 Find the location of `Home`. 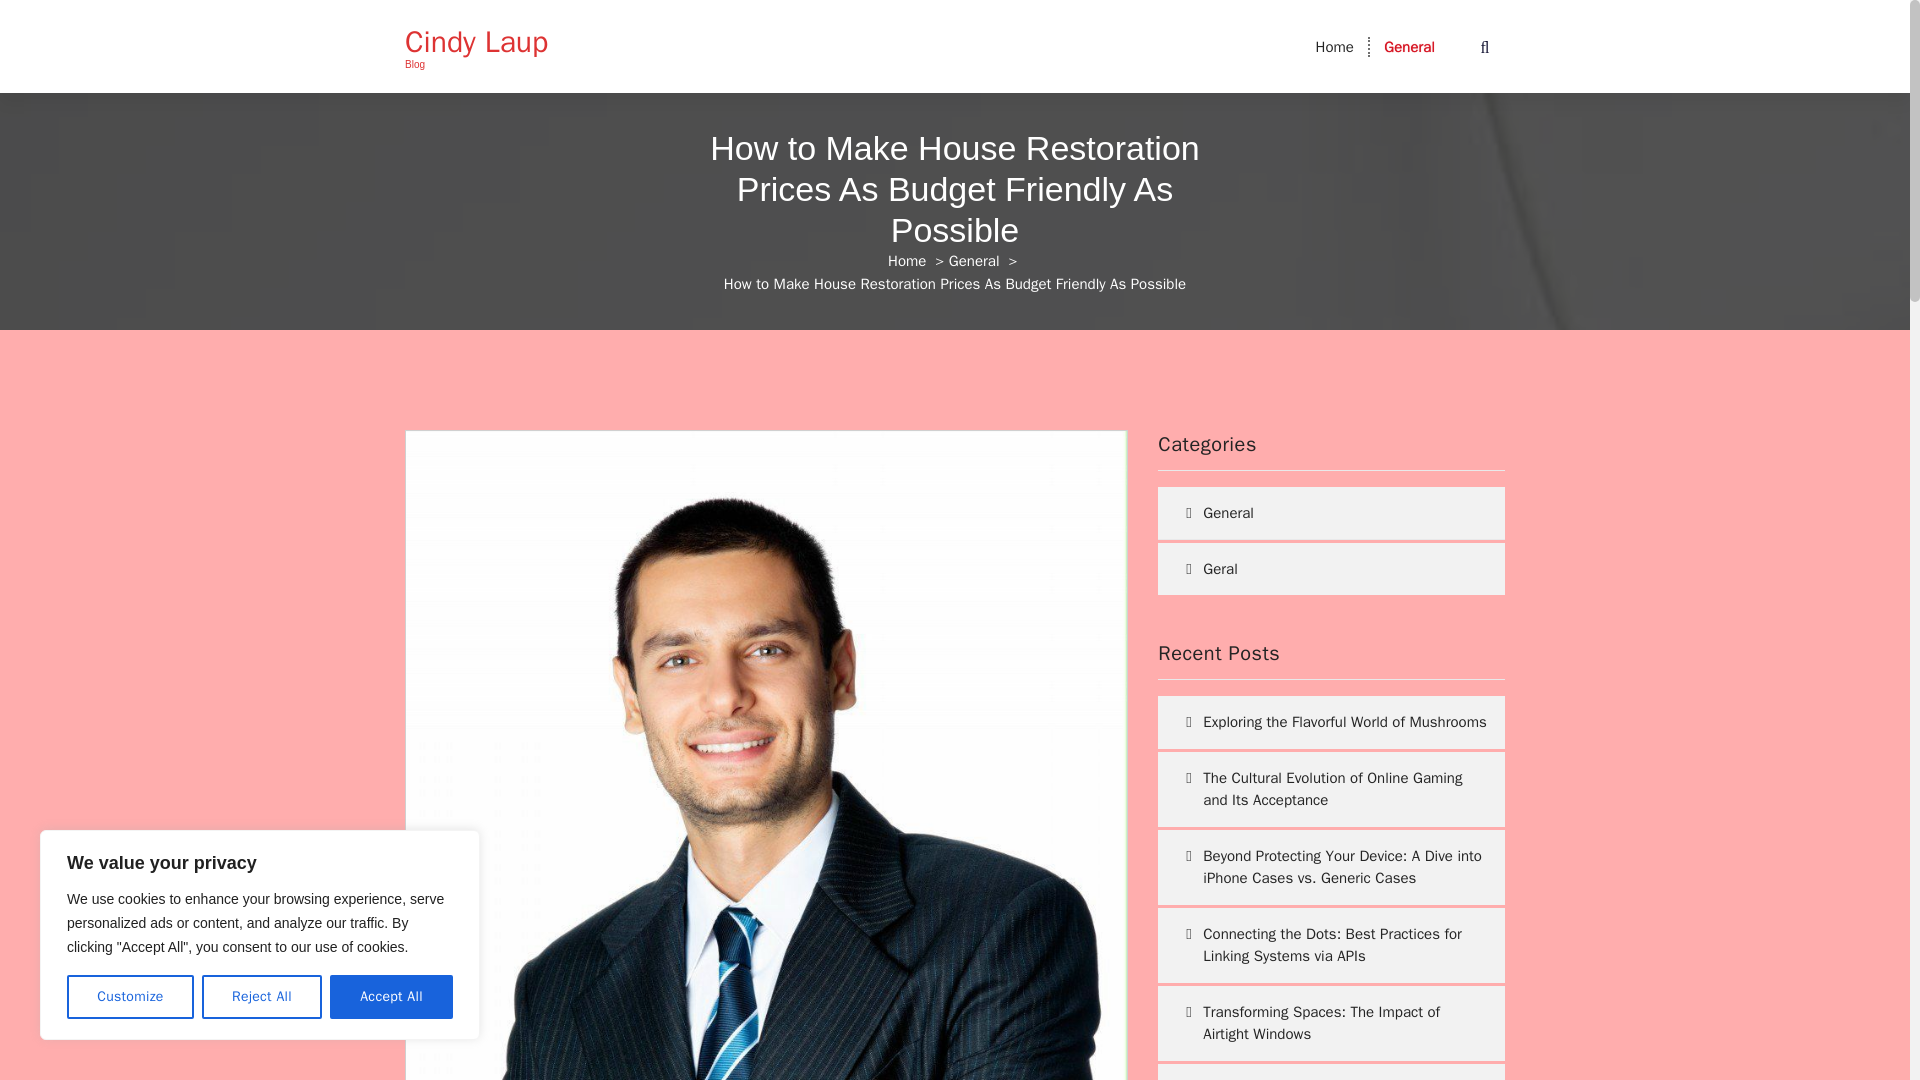

Home is located at coordinates (906, 260).